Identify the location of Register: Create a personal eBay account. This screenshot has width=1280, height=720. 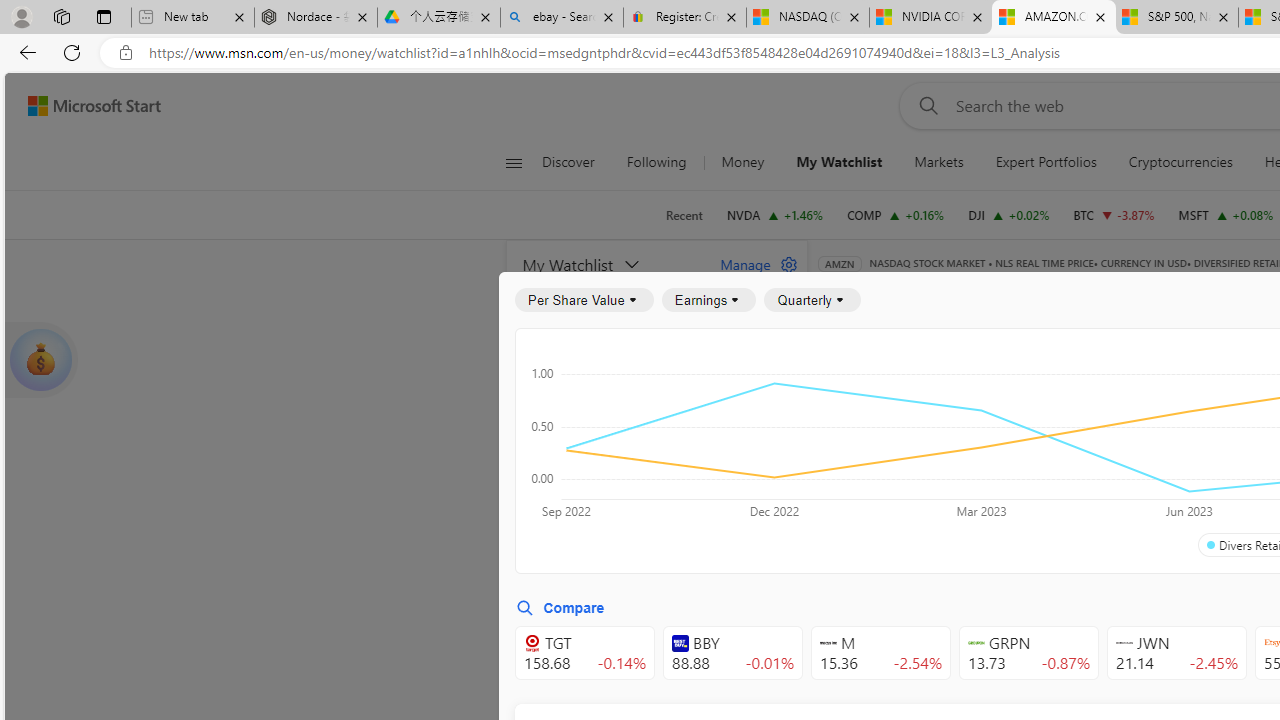
(684, 18).